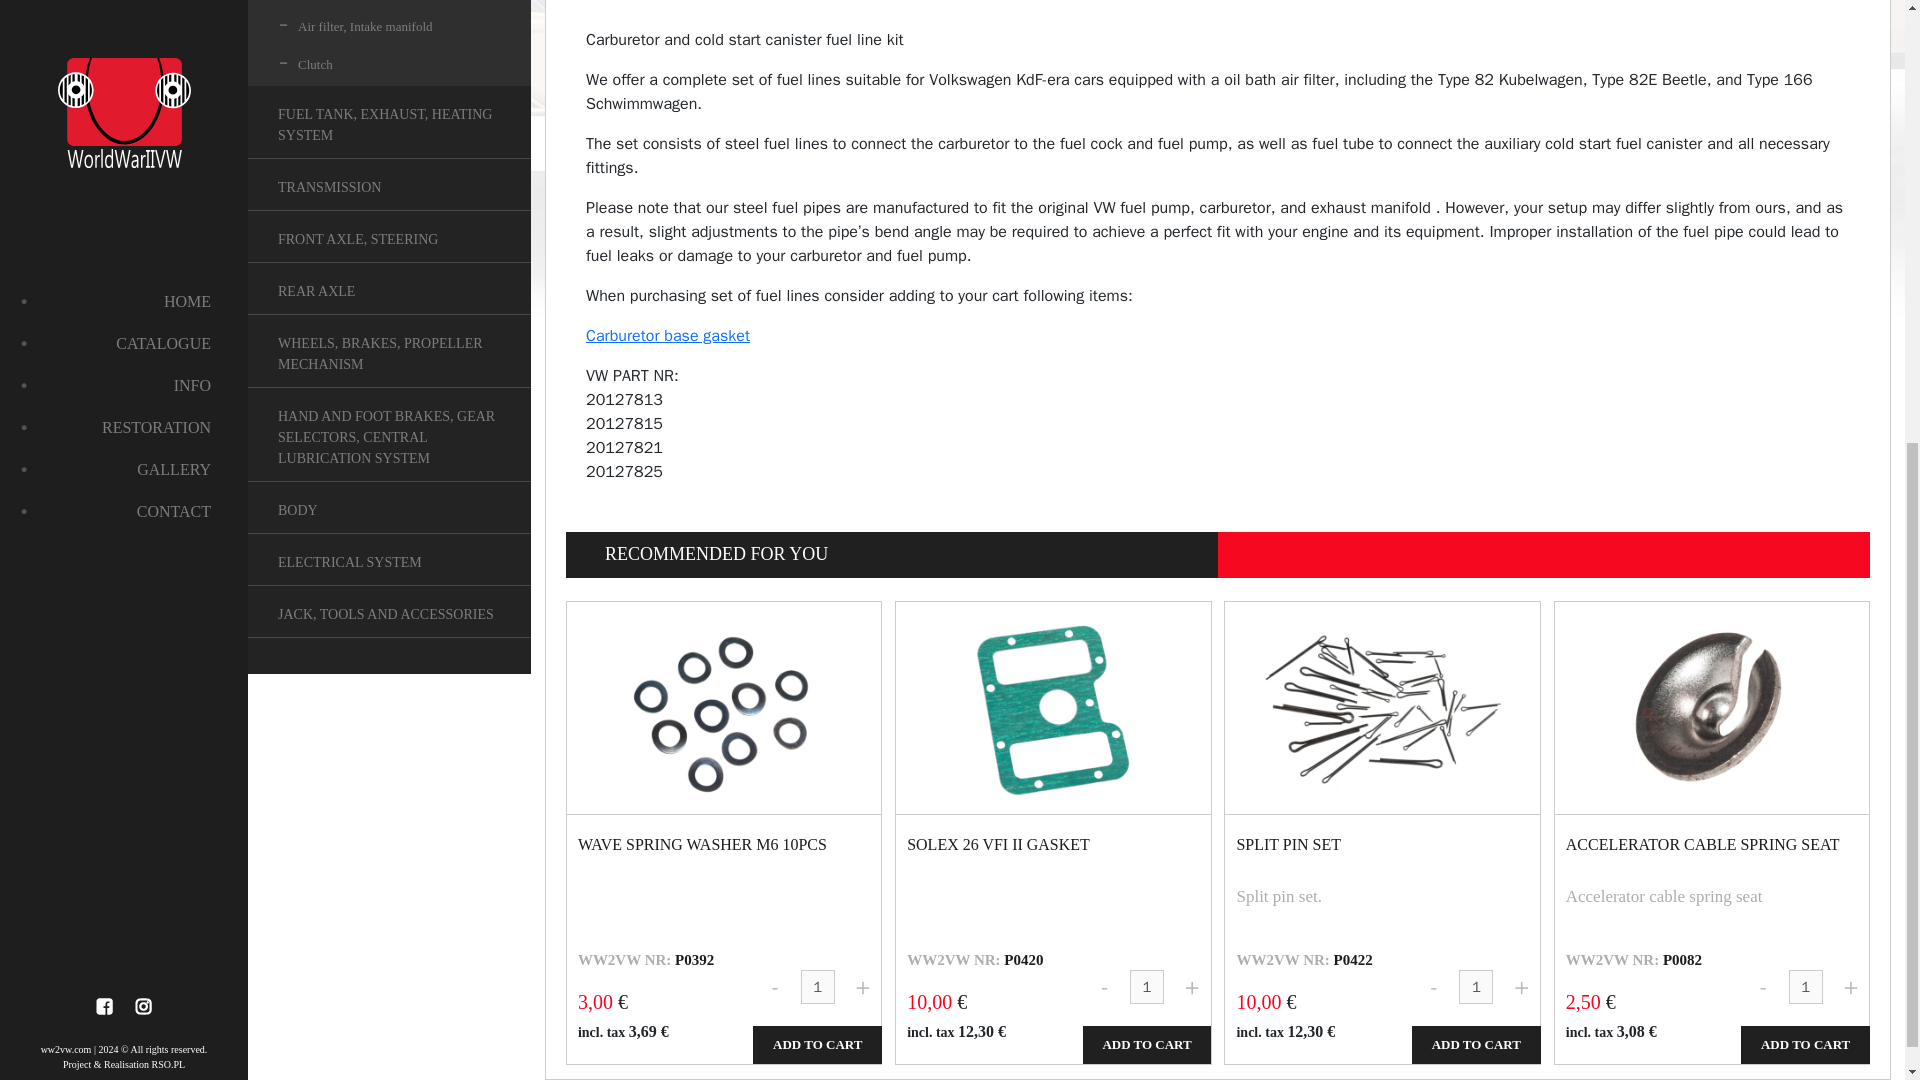 Image resolution: width=1920 pixels, height=1080 pixels. I want to click on 1, so click(1476, 986).